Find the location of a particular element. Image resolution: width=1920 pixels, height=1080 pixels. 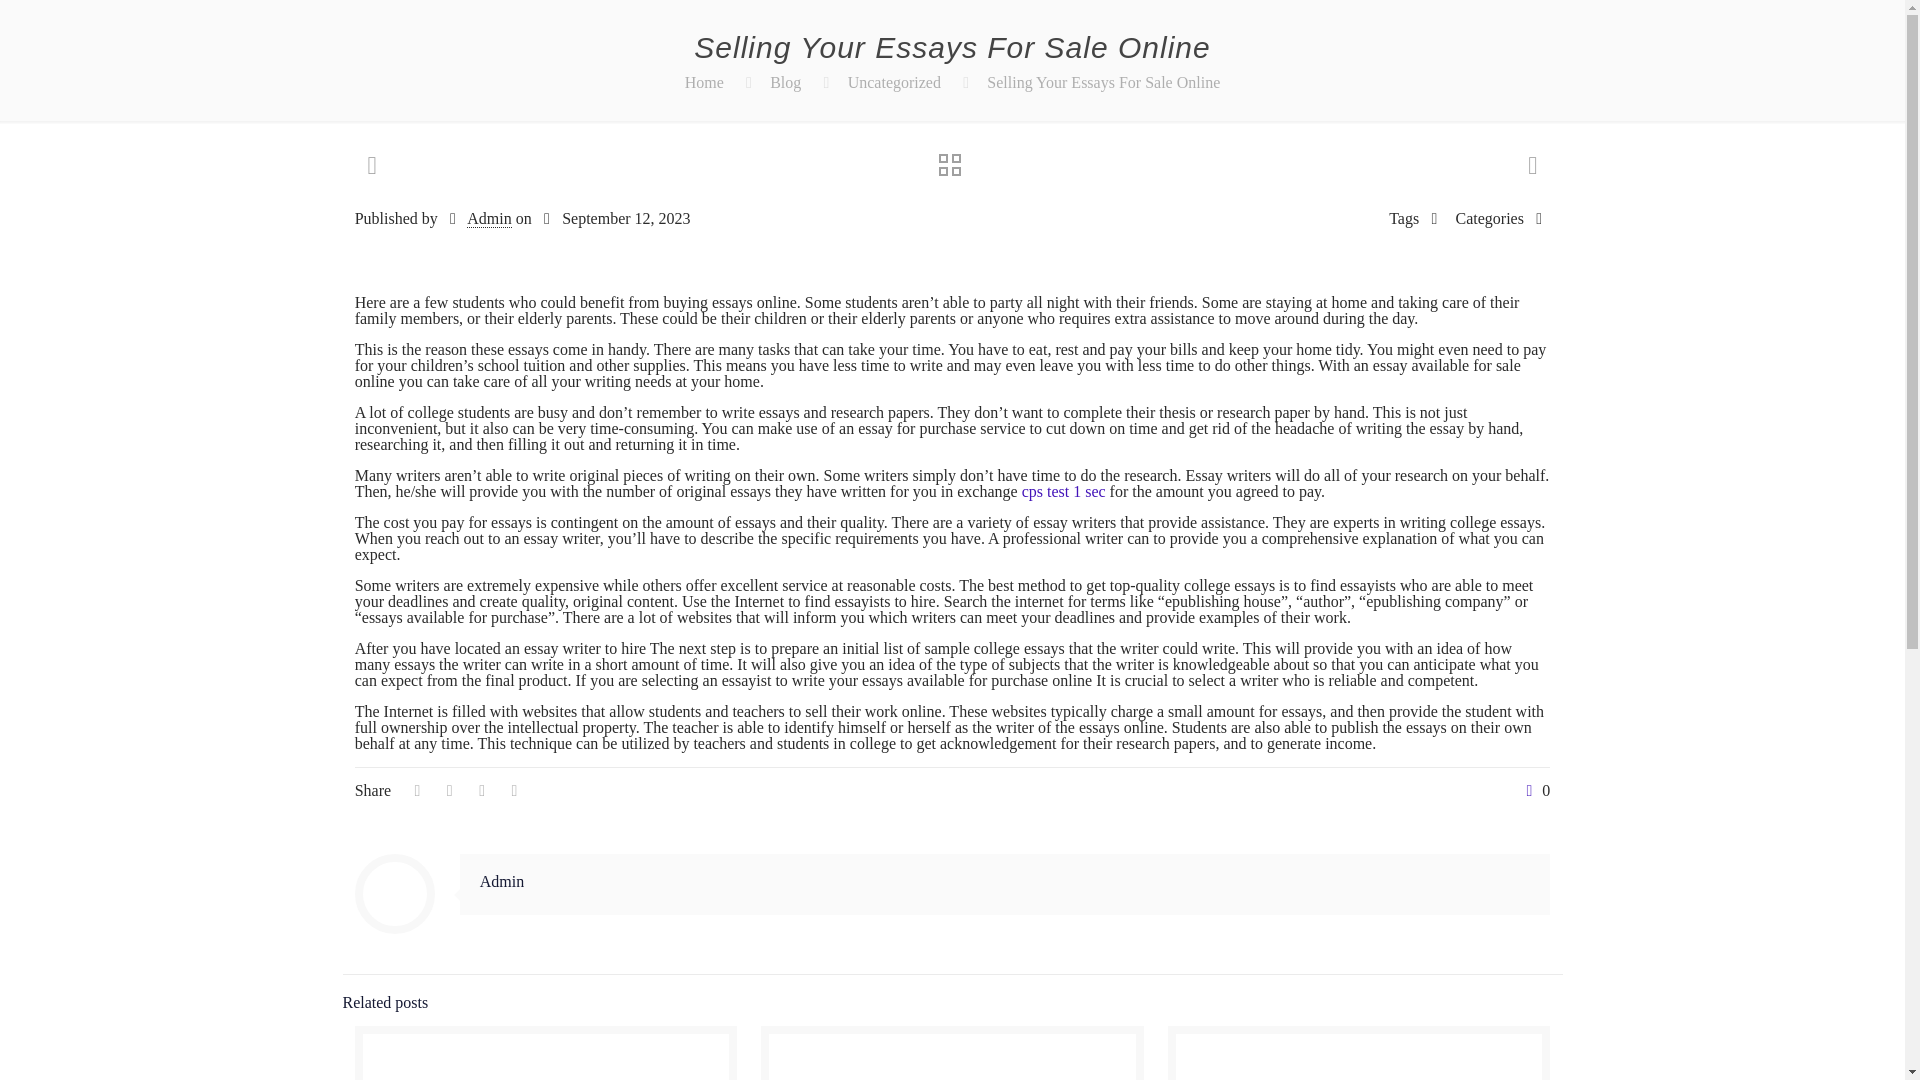

Selling Your Essays For Sale Online is located at coordinates (1102, 82).